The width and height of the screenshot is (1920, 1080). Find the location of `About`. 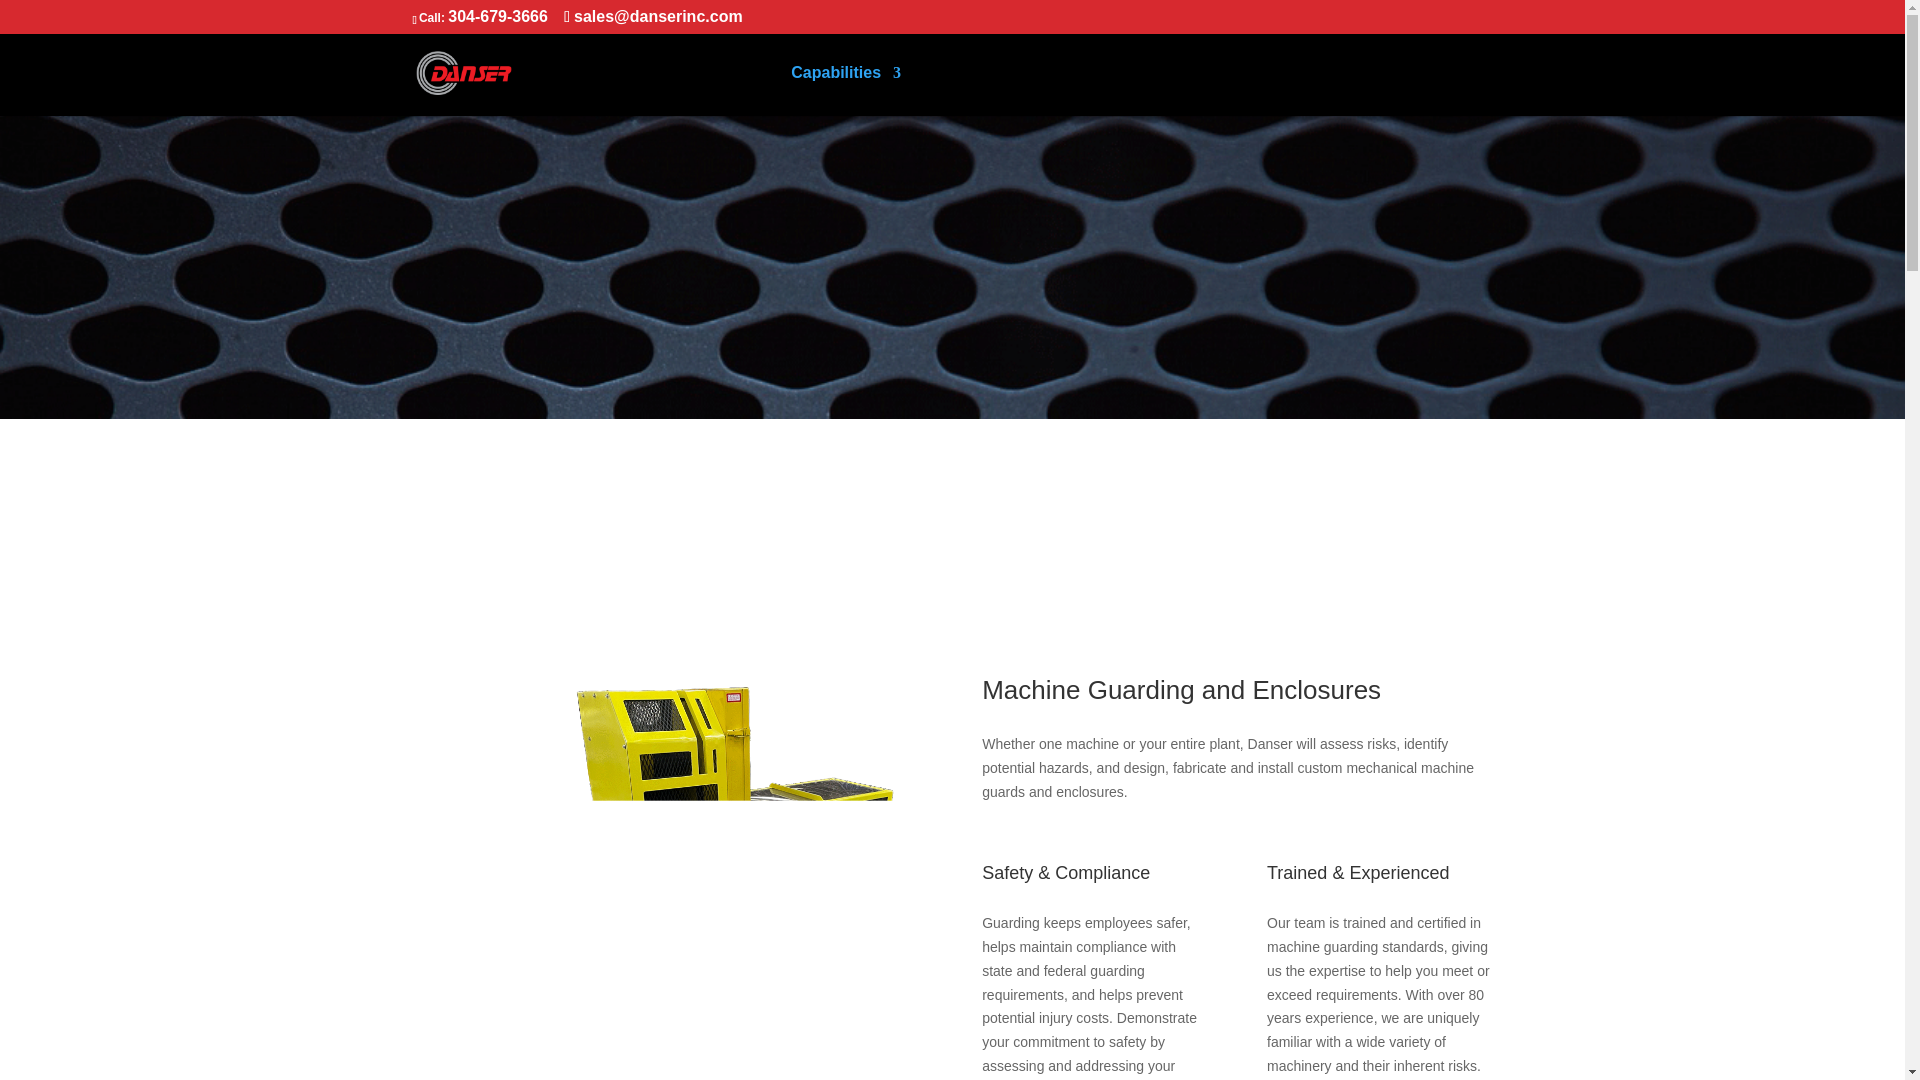

About is located at coordinates (1040, 89).